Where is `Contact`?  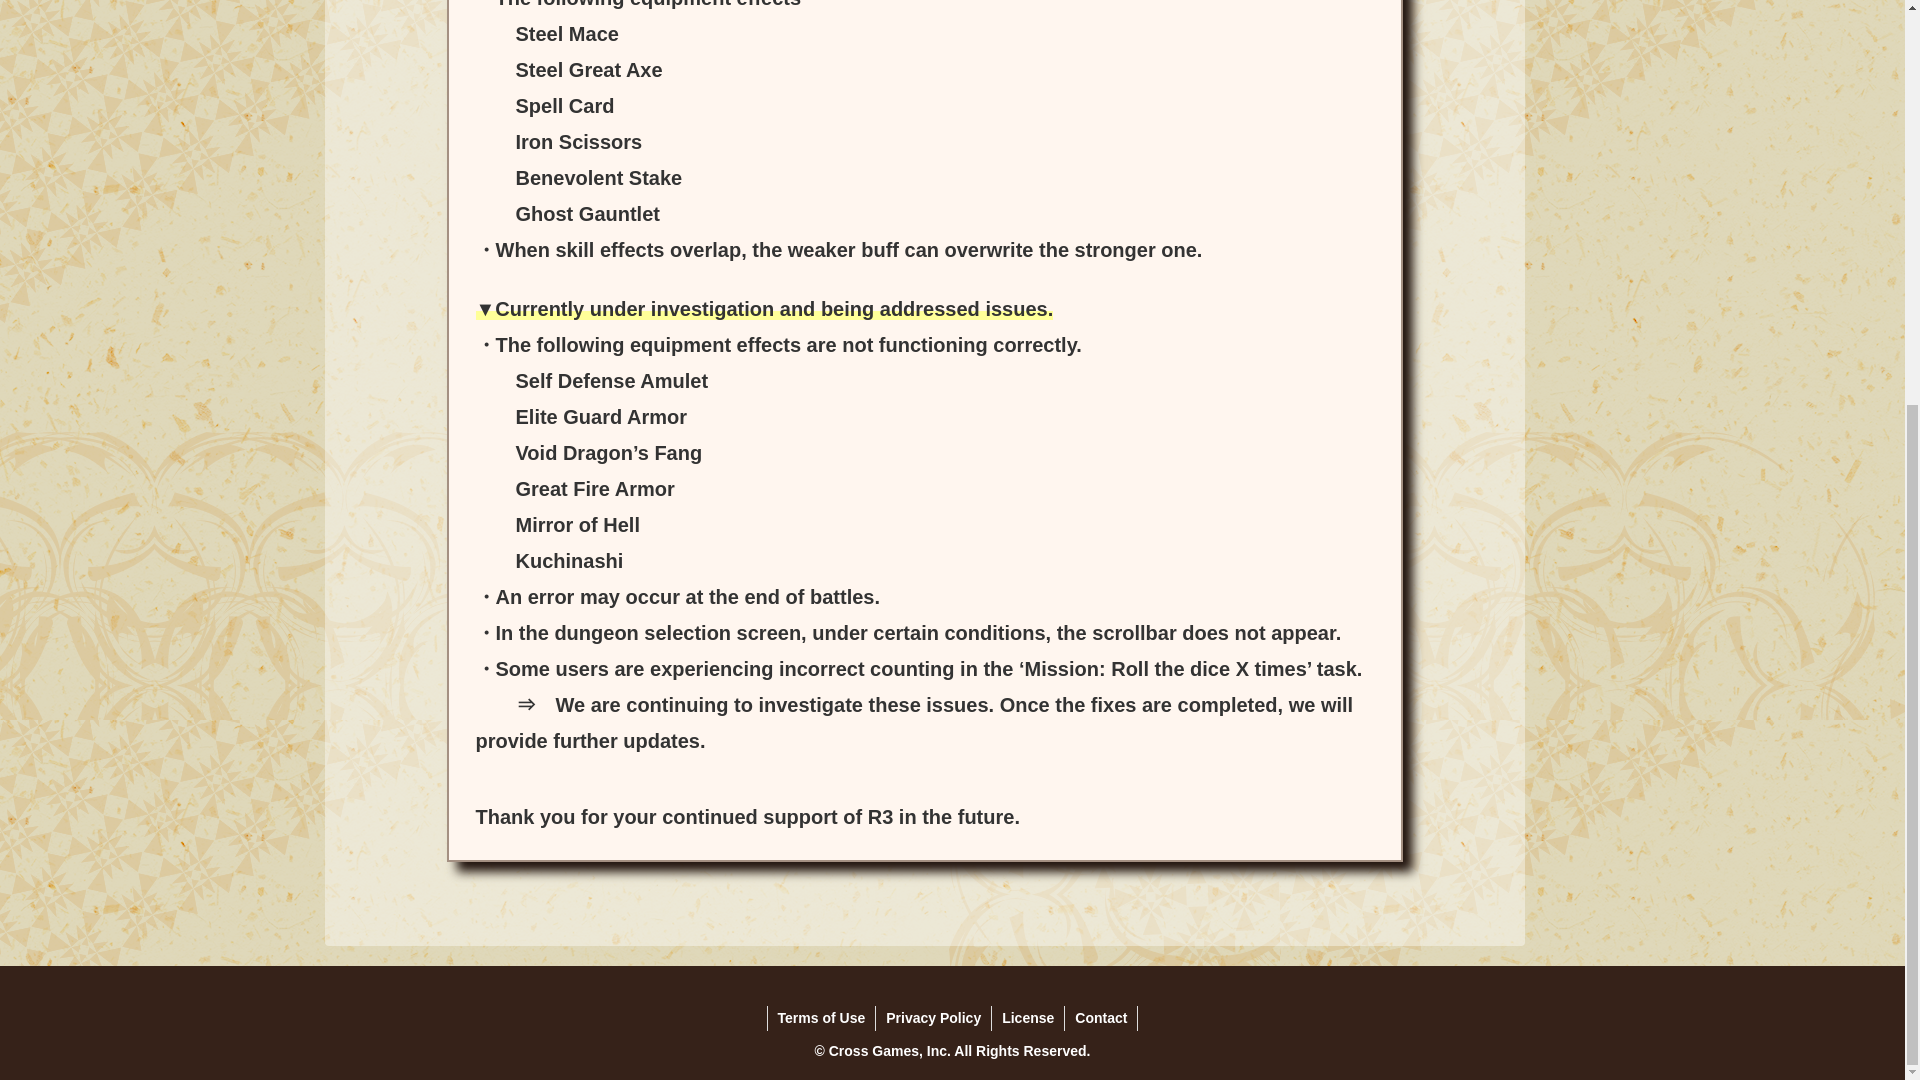 Contact is located at coordinates (1100, 1018).